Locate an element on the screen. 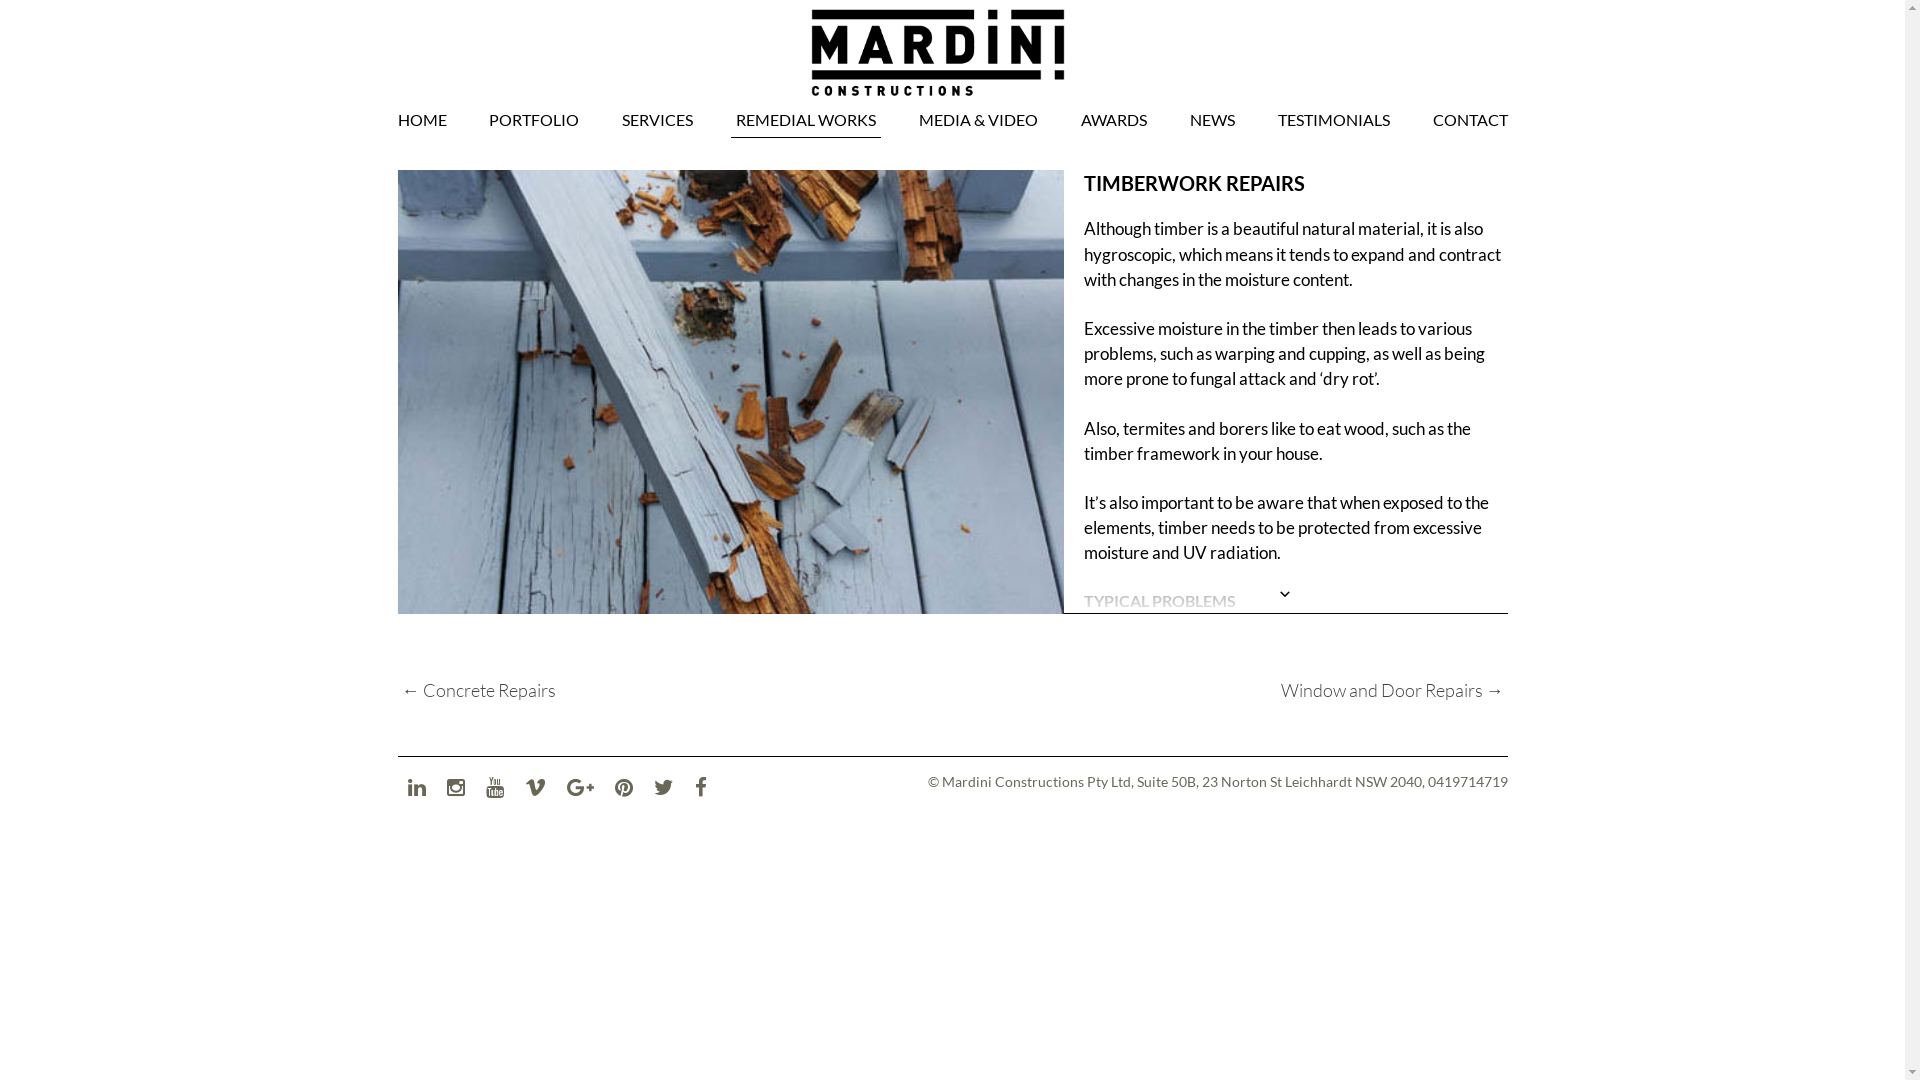 The image size is (1920, 1080). CONTACT is located at coordinates (1468, 120).